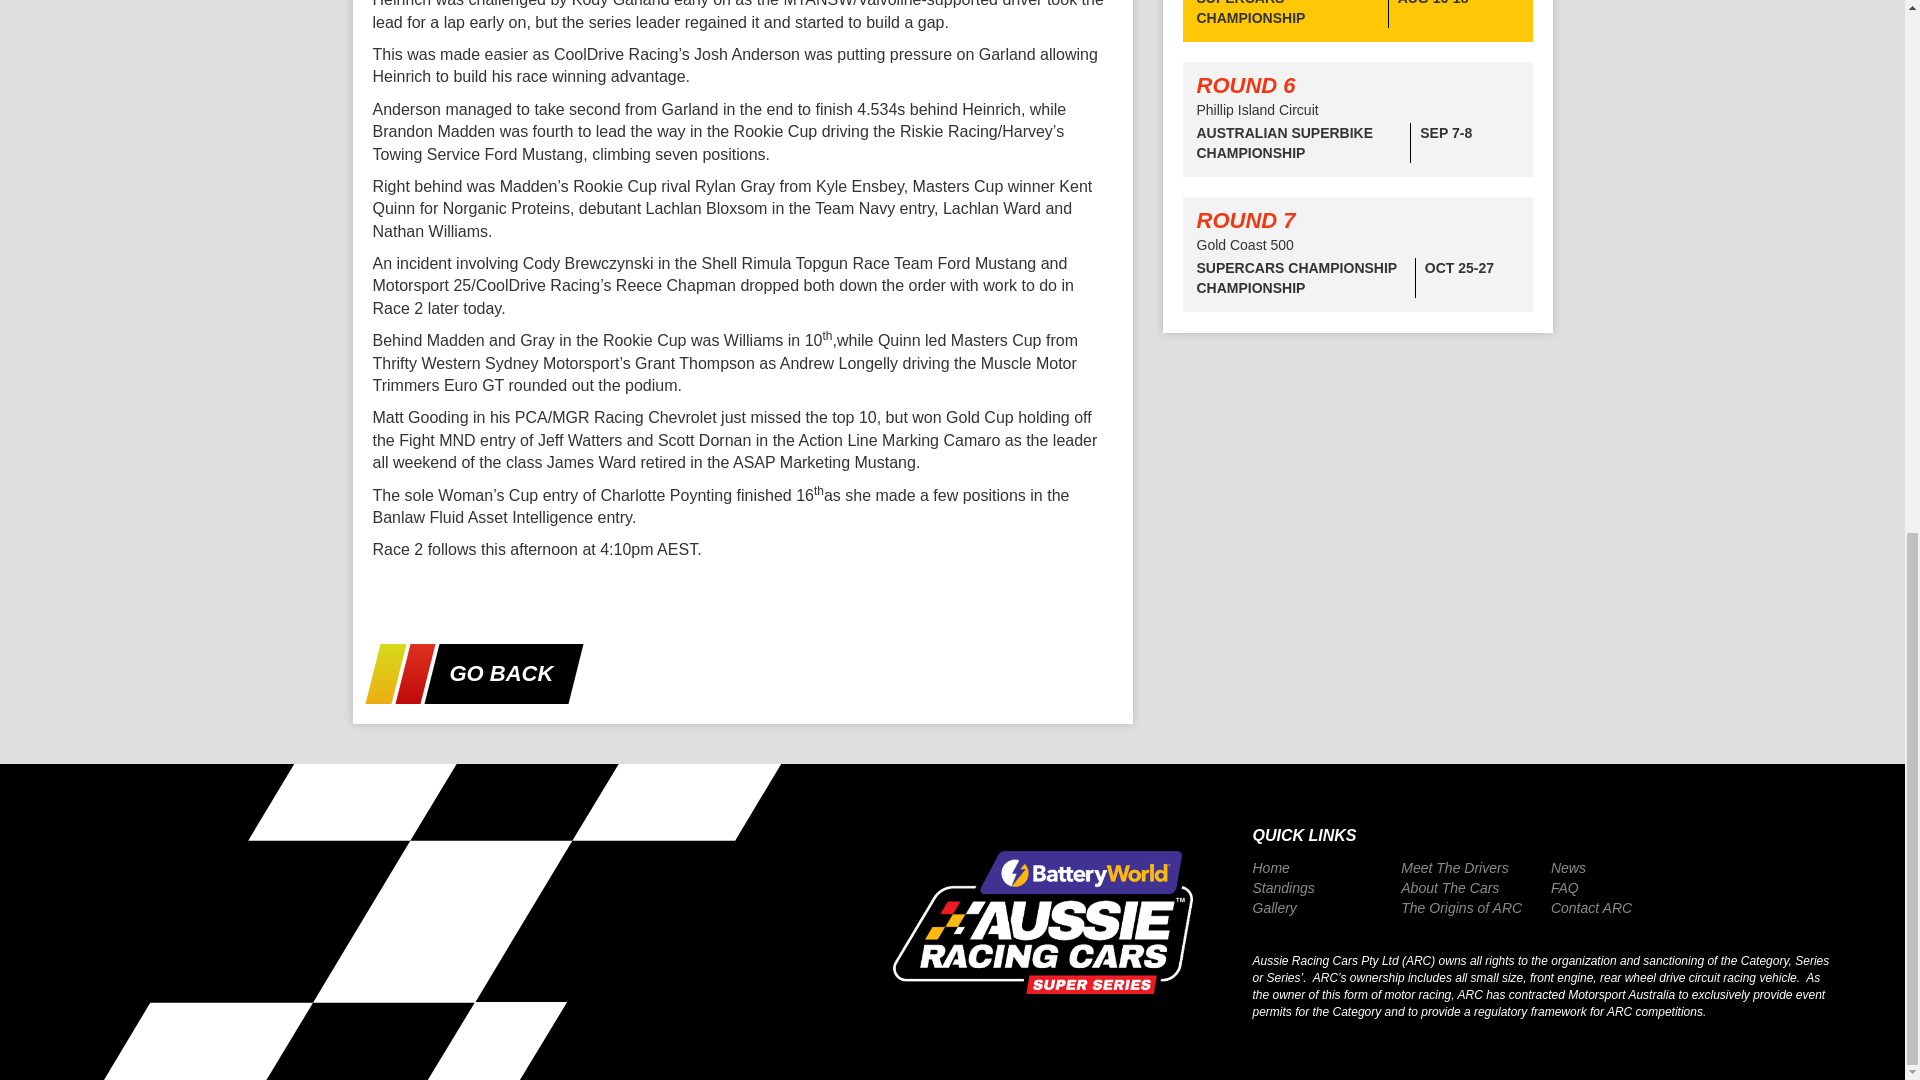  I want to click on Home, so click(1270, 868).